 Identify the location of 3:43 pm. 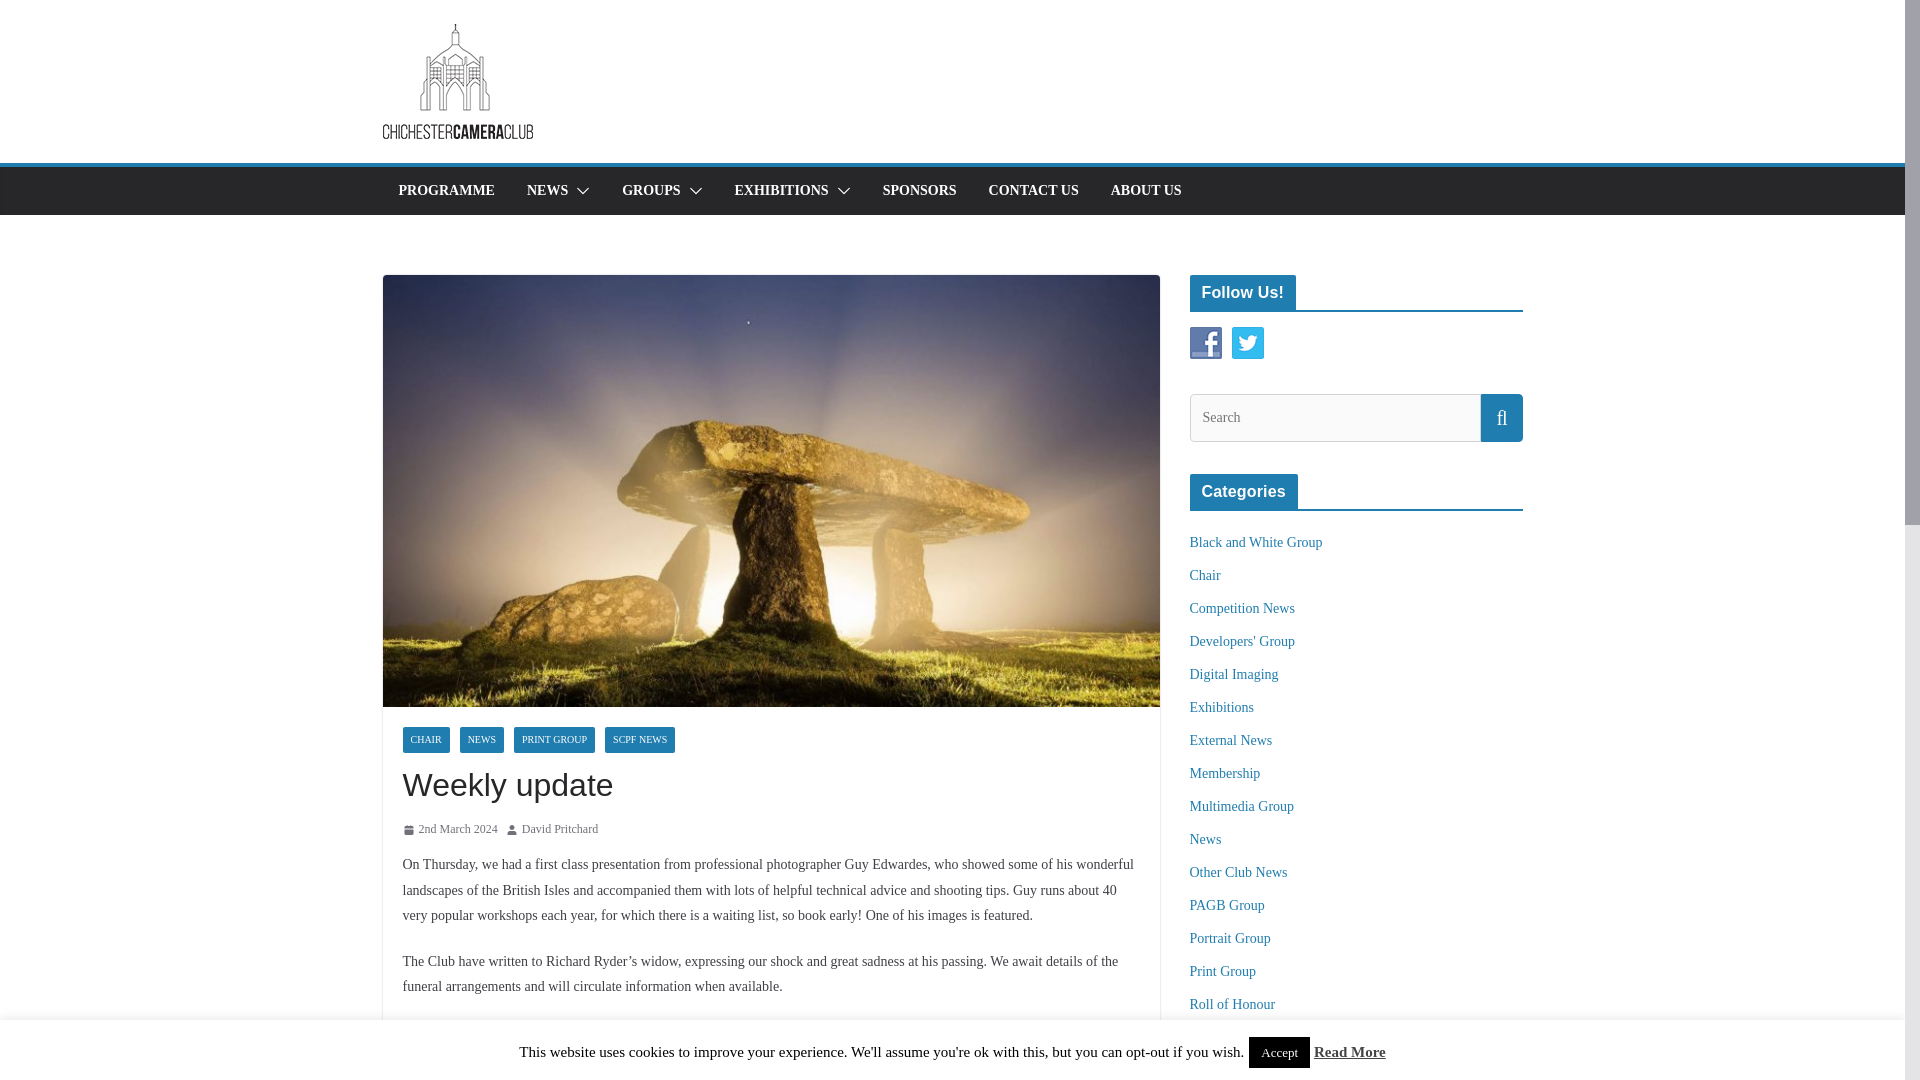
(449, 830).